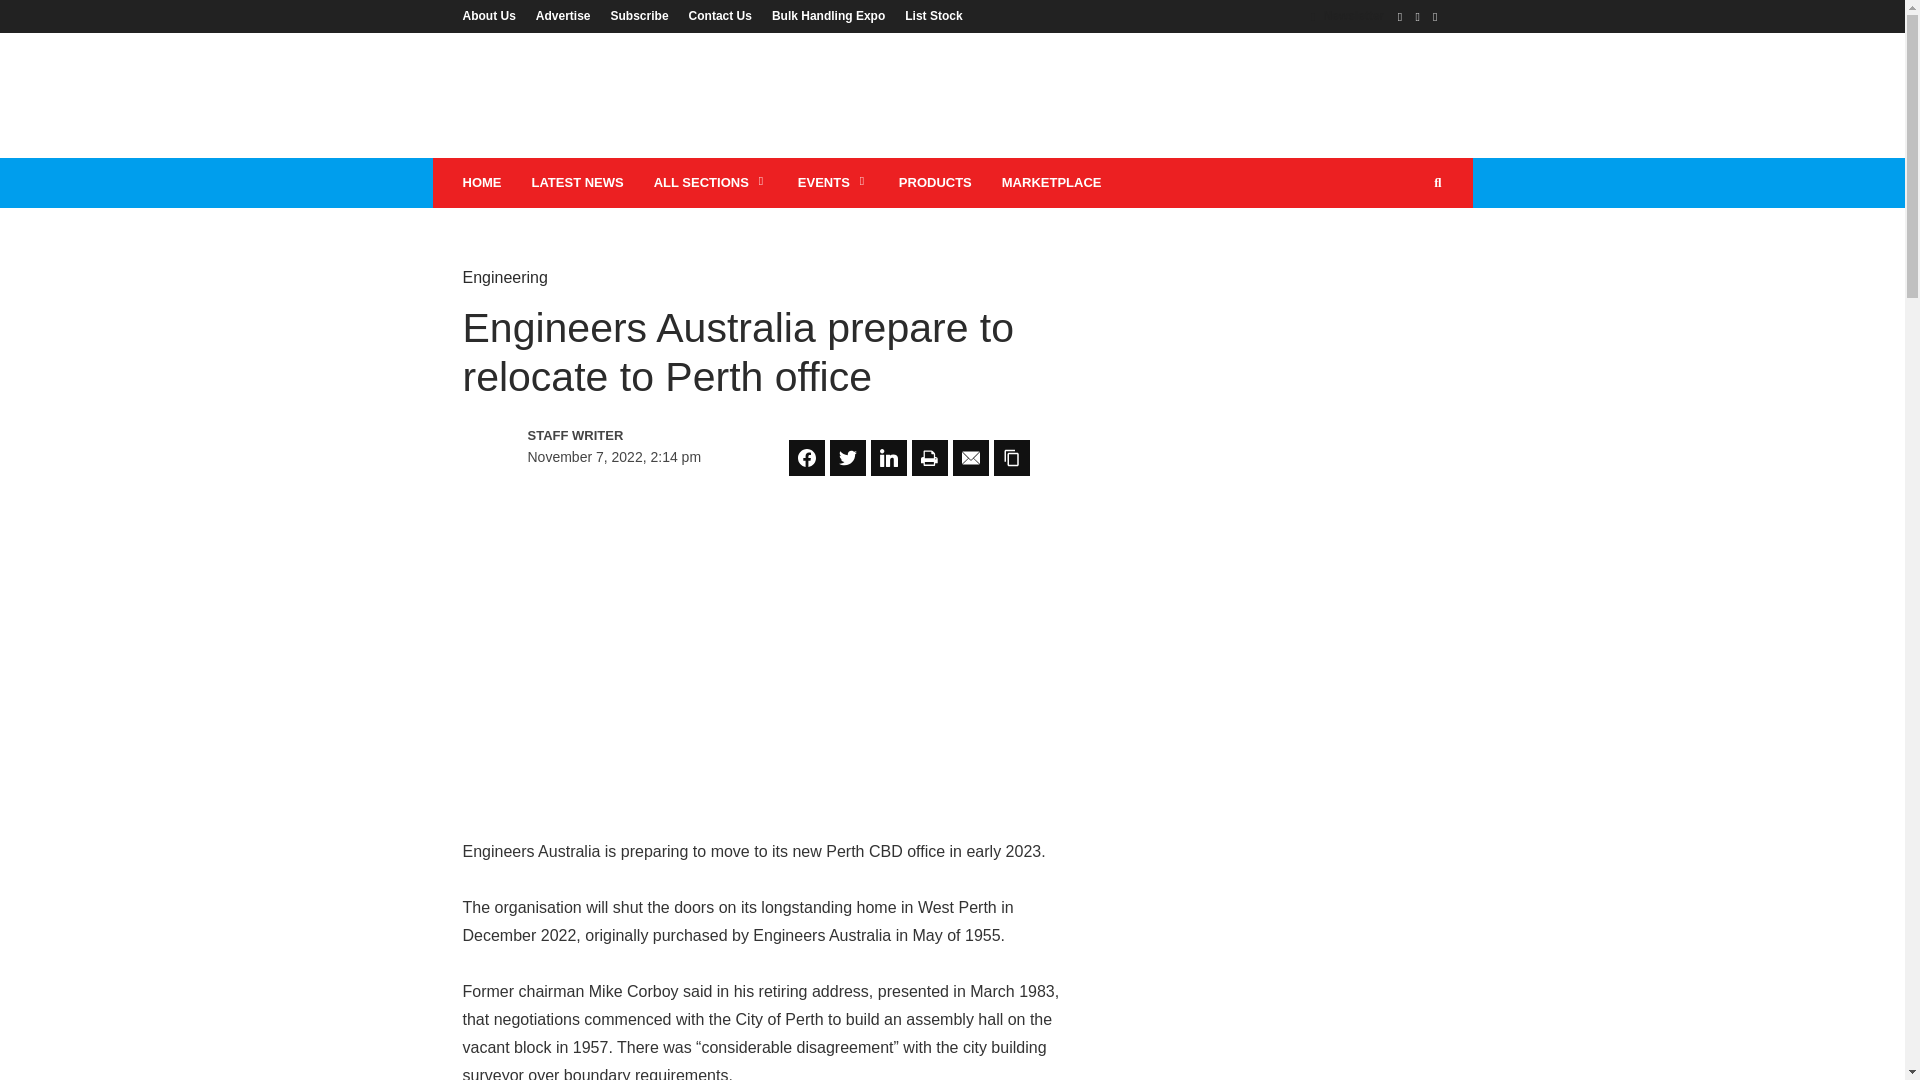  I want to click on Share on Copy Link, so click(1012, 458).